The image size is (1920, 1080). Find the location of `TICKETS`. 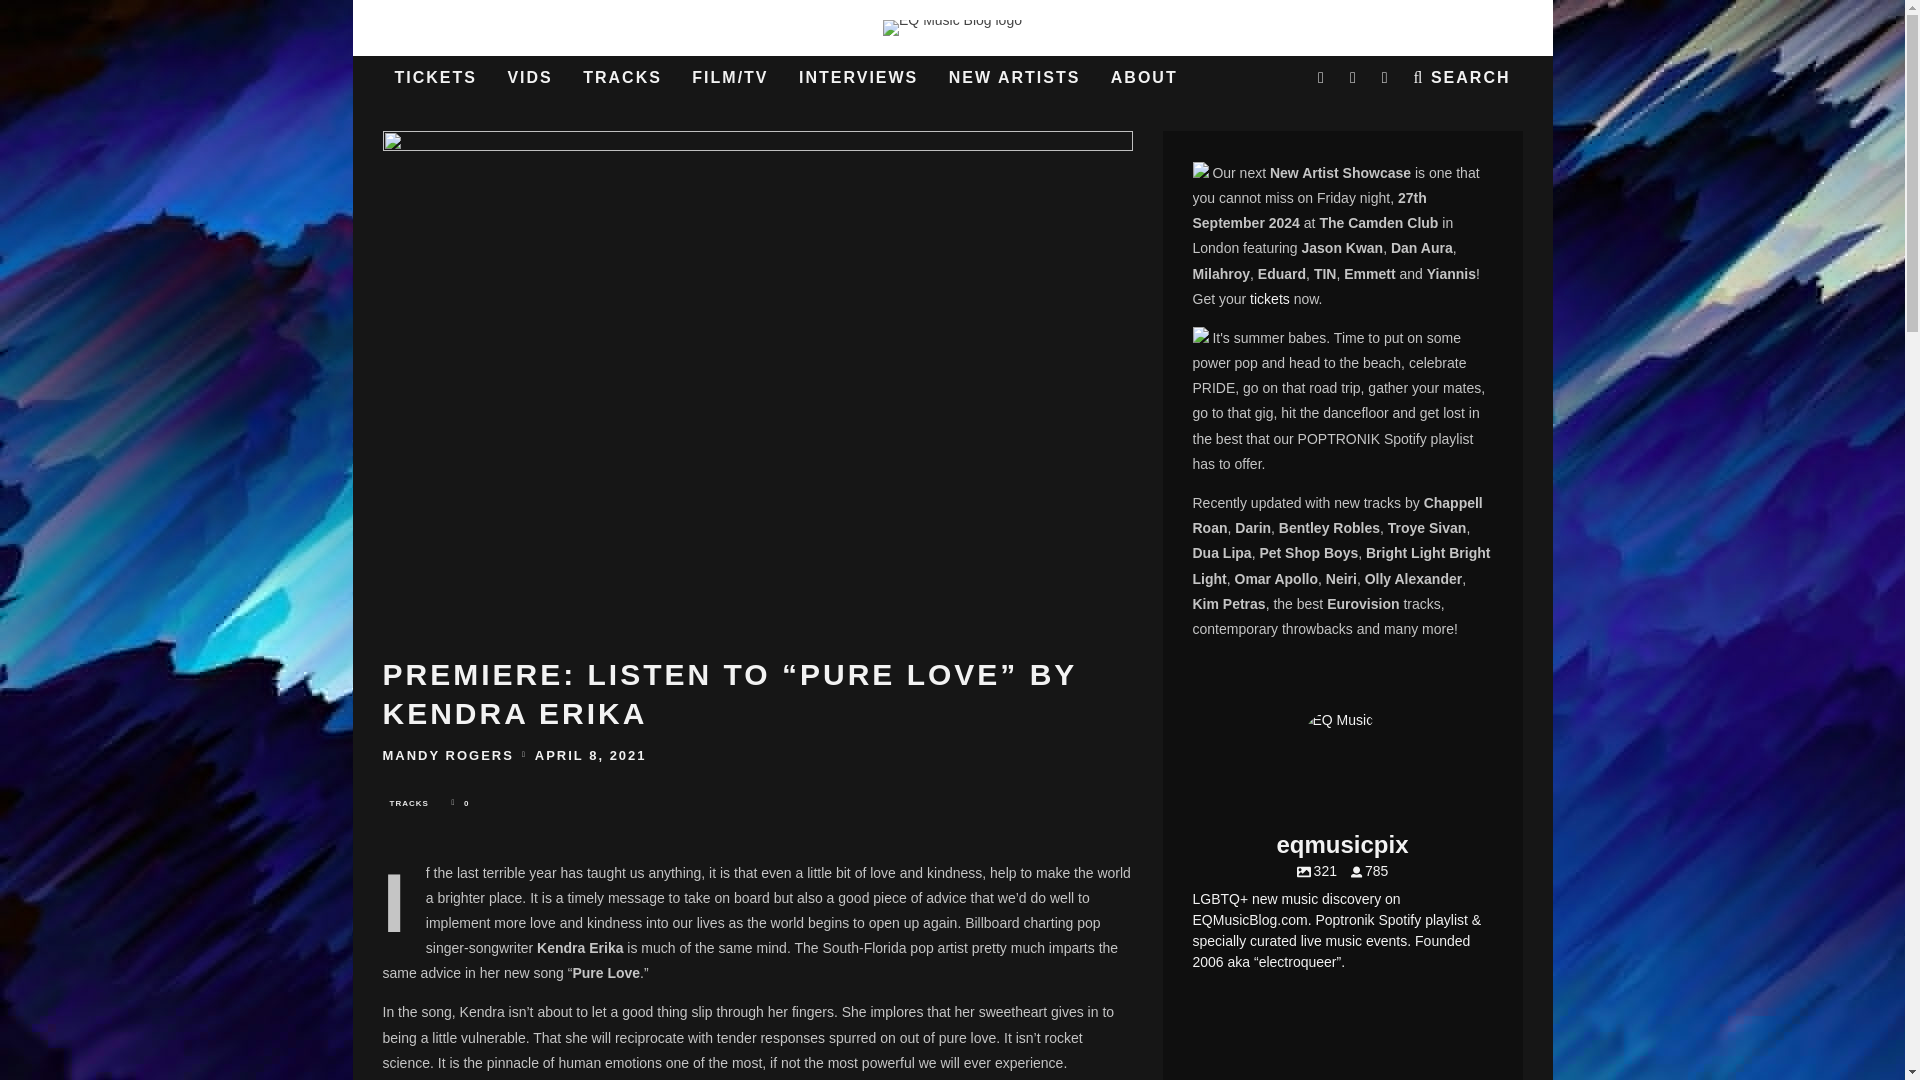

TICKETS is located at coordinates (434, 78).